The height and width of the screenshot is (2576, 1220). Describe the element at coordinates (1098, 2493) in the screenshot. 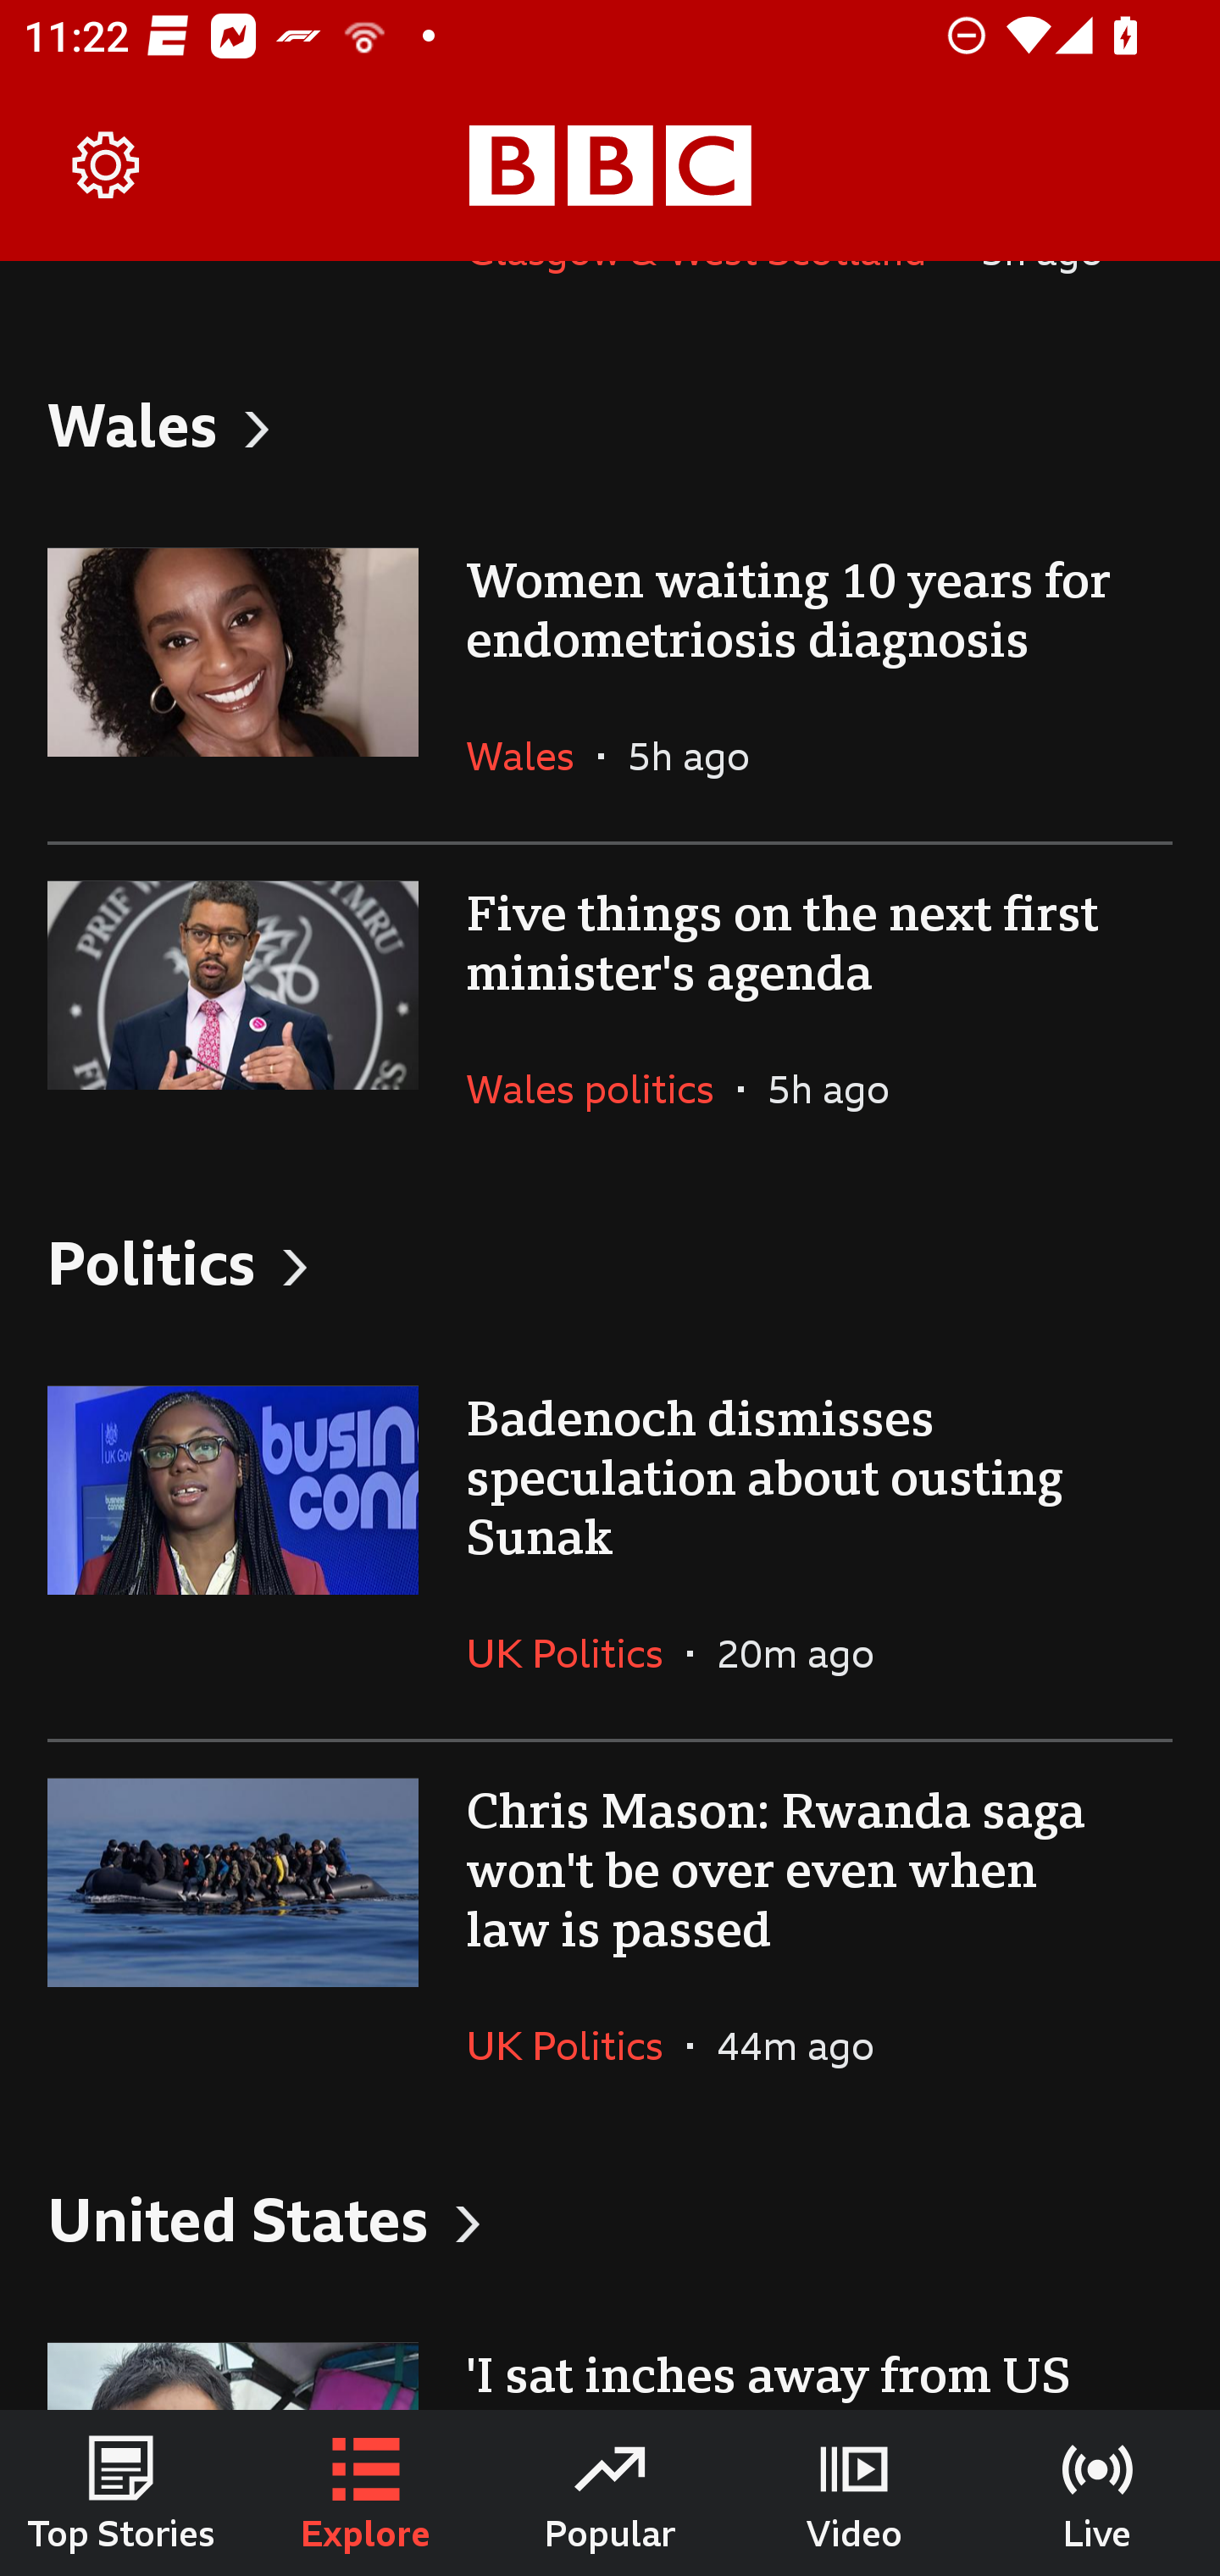

I see `Live` at that location.